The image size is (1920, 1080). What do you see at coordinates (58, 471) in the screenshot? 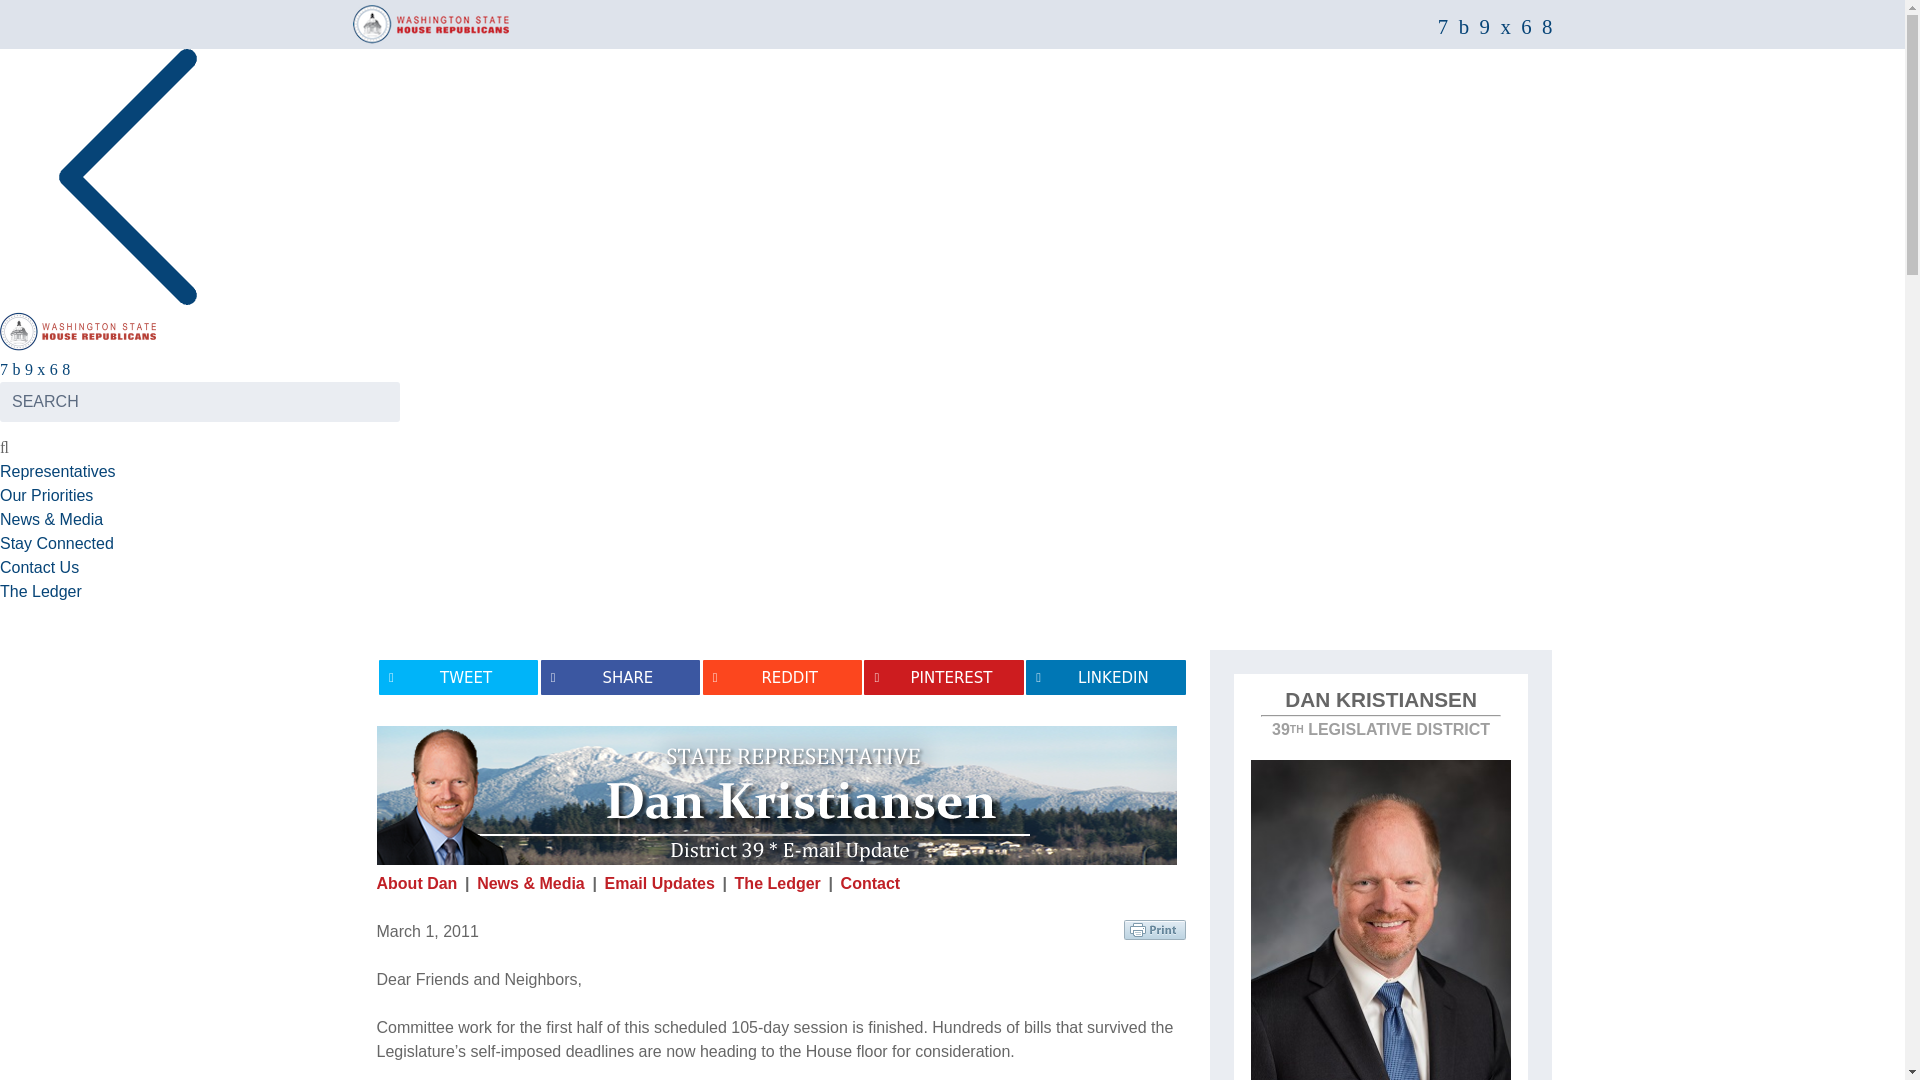
I see `Representatives` at bounding box center [58, 471].